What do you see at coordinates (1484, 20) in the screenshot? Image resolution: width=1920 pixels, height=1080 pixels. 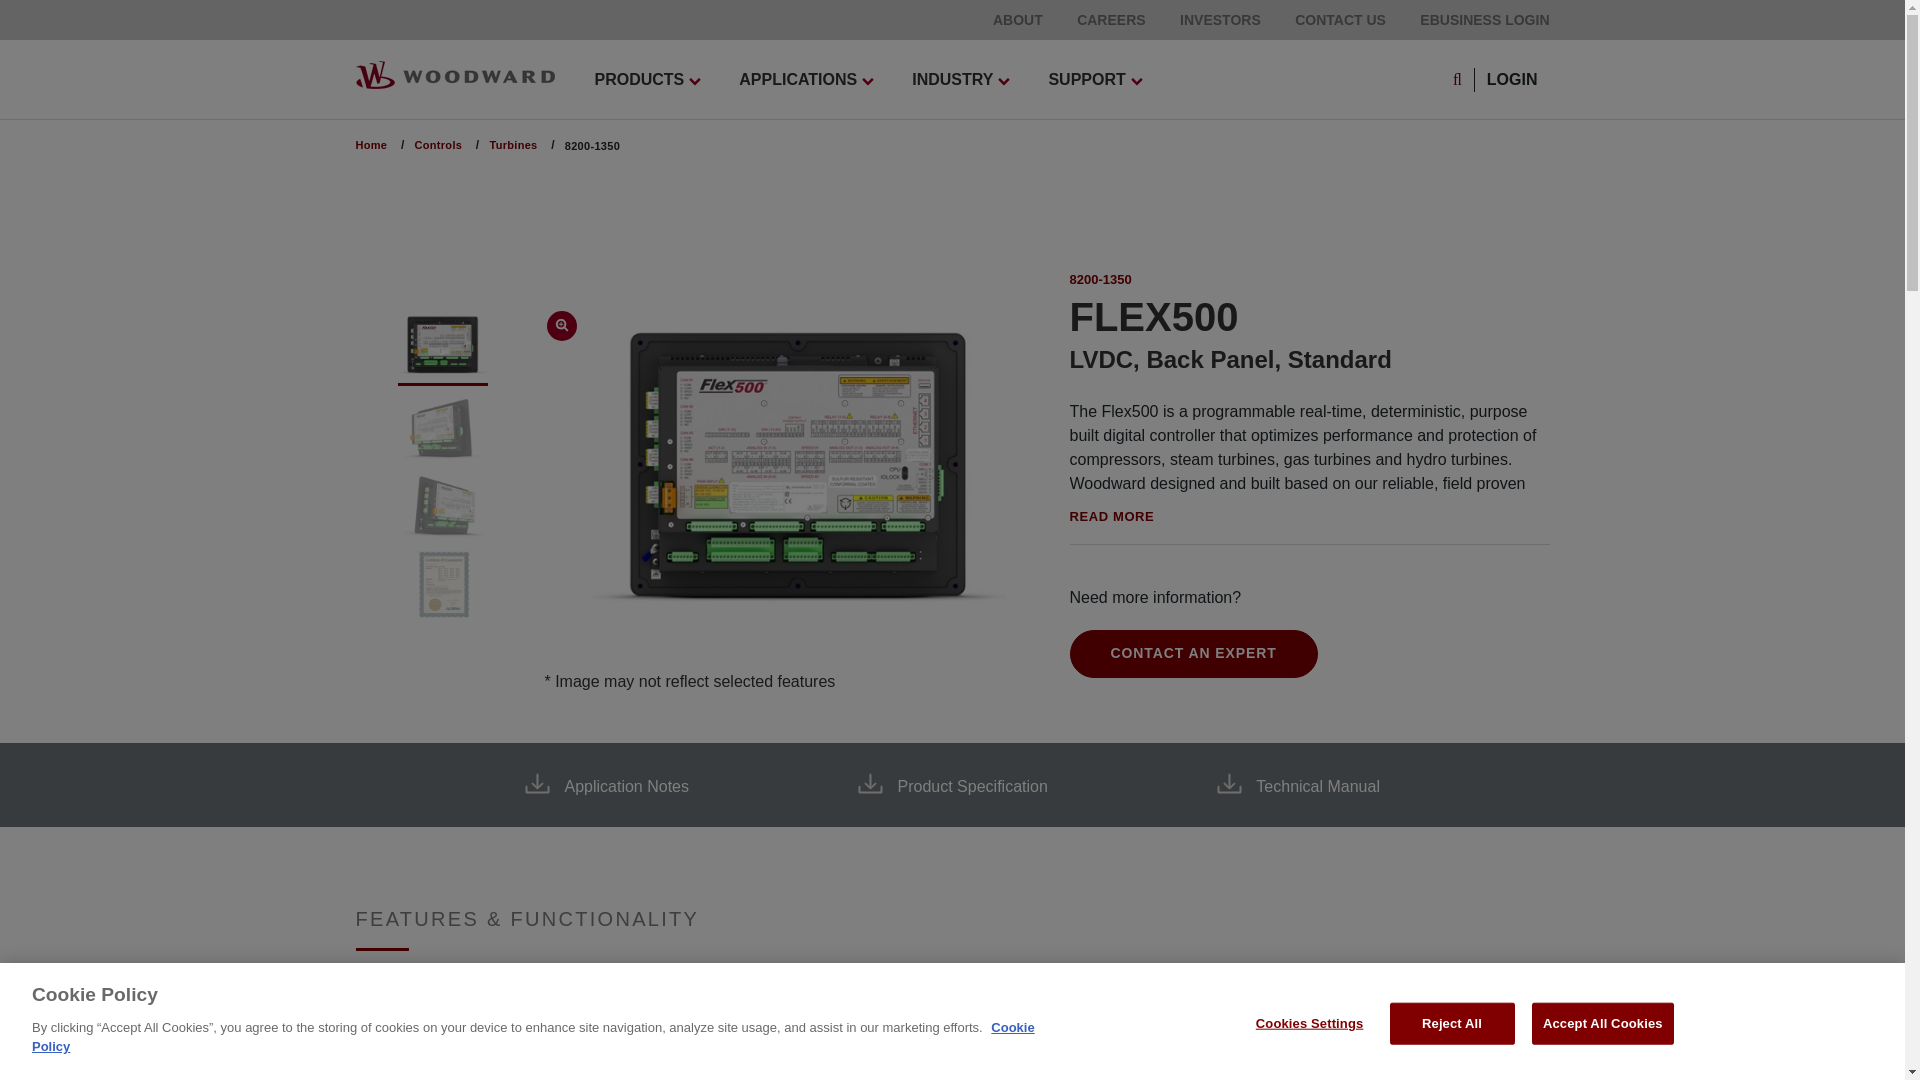 I see `EBUSINESS LOGIN` at bounding box center [1484, 20].